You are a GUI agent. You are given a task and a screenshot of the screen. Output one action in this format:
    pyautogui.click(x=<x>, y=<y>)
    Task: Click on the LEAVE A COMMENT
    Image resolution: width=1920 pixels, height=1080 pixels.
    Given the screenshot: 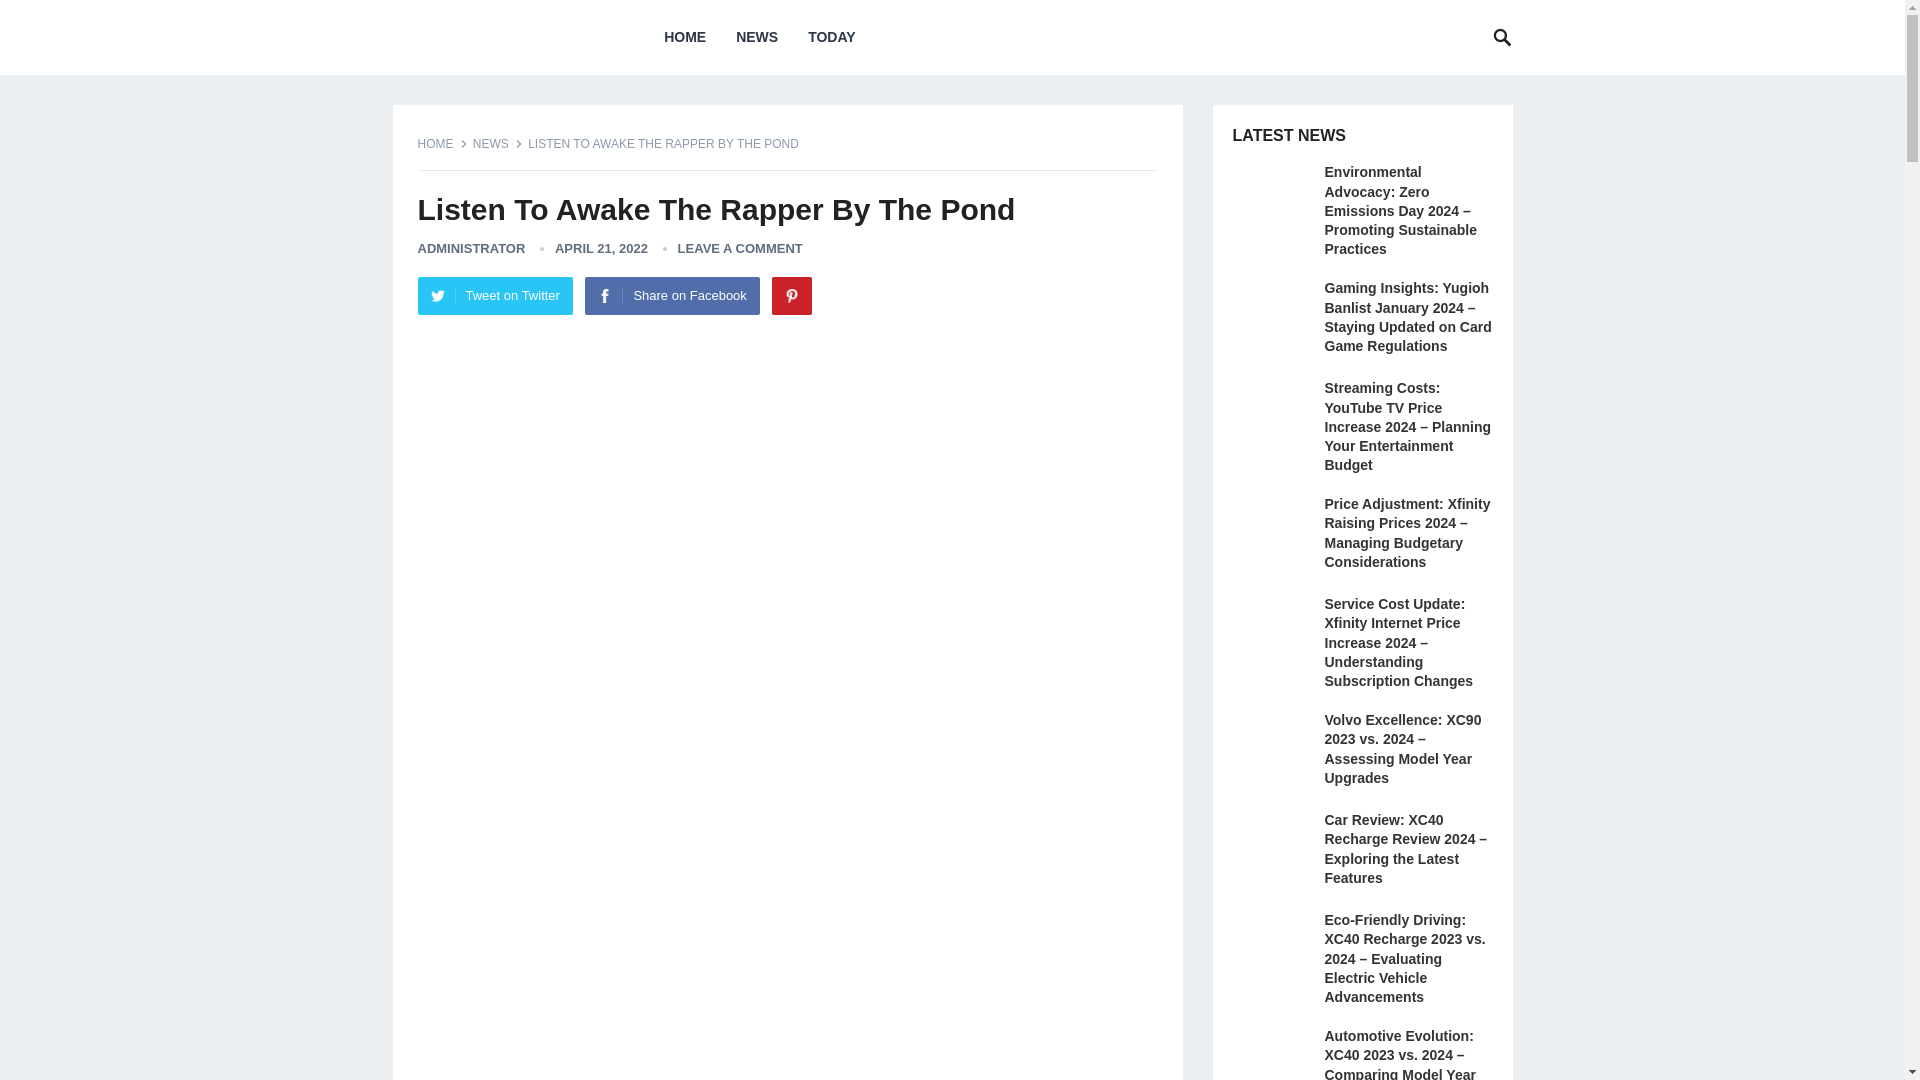 What is the action you would take?
    pyautogui.click(x=740, y=248)
    